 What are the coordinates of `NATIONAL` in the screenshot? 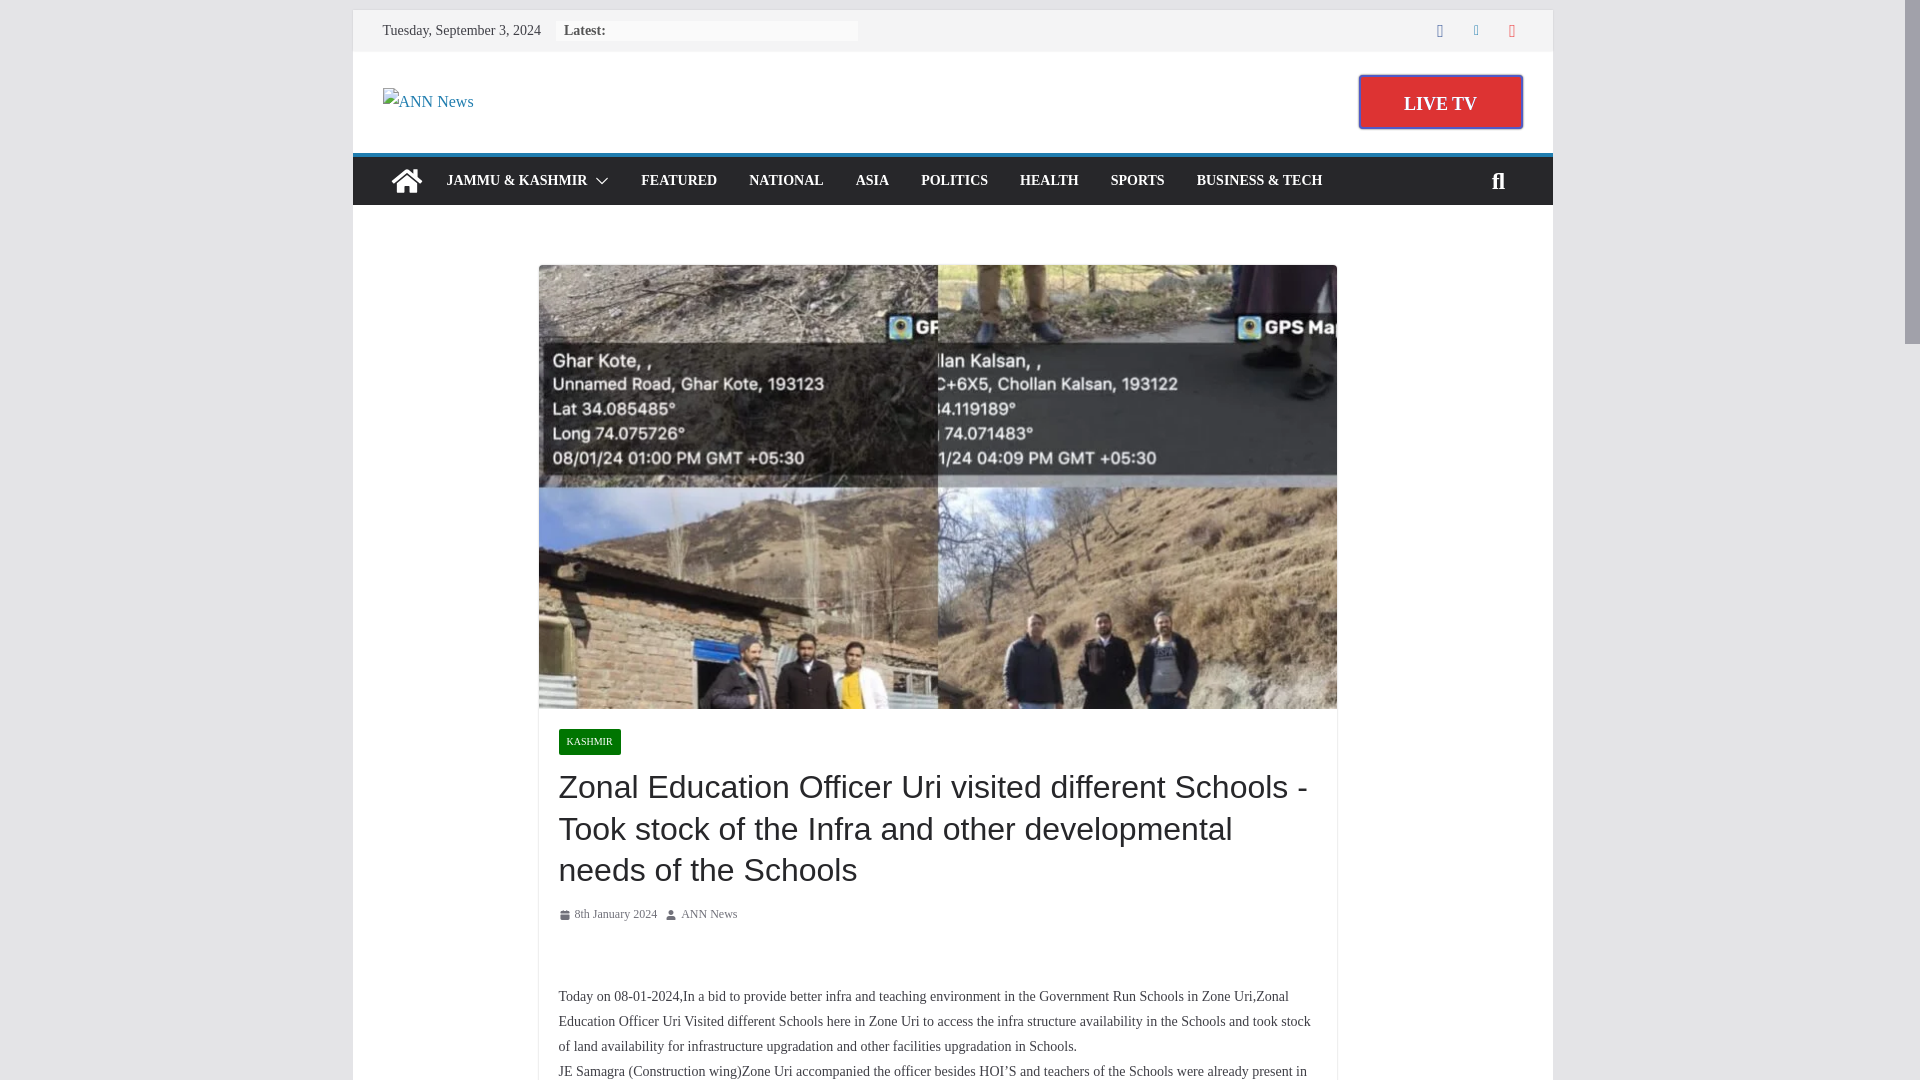 It's located at (786, 181).